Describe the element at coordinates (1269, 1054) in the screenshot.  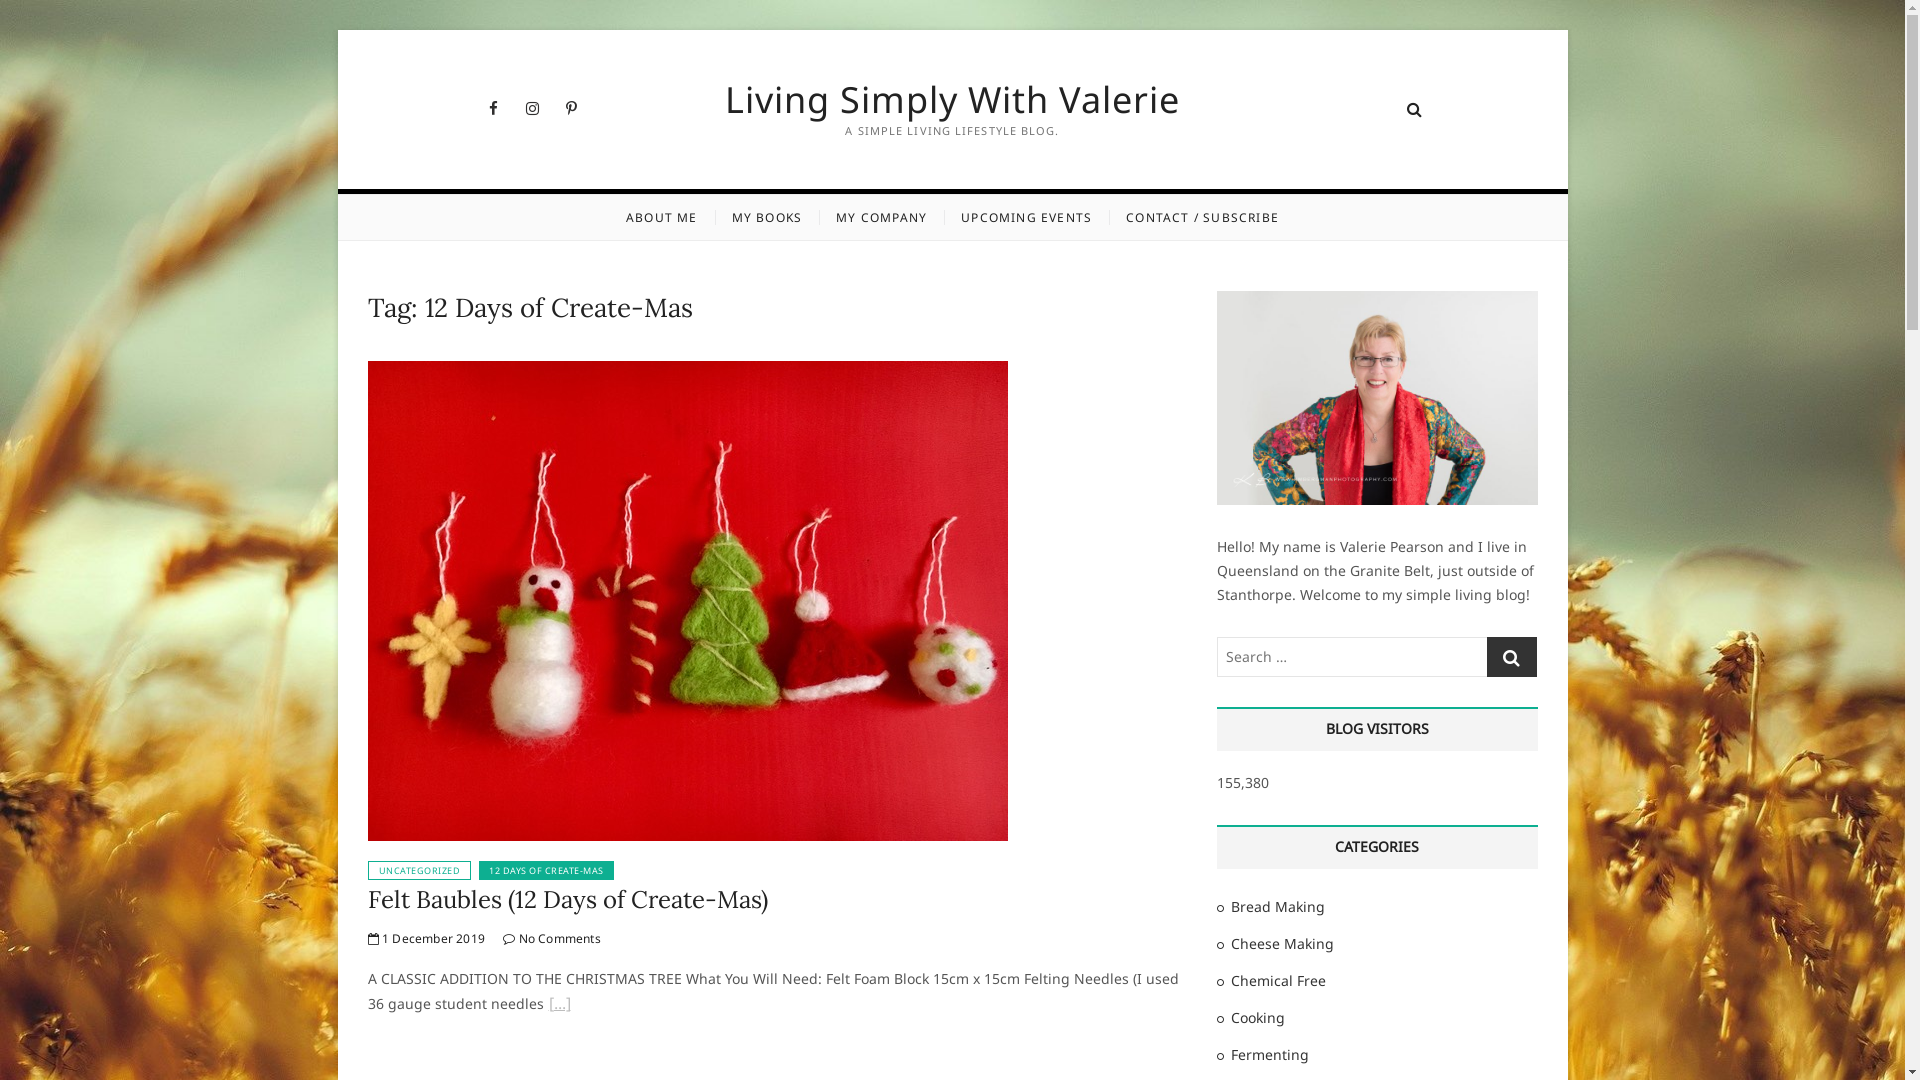
I see `Fermenting` at that location.